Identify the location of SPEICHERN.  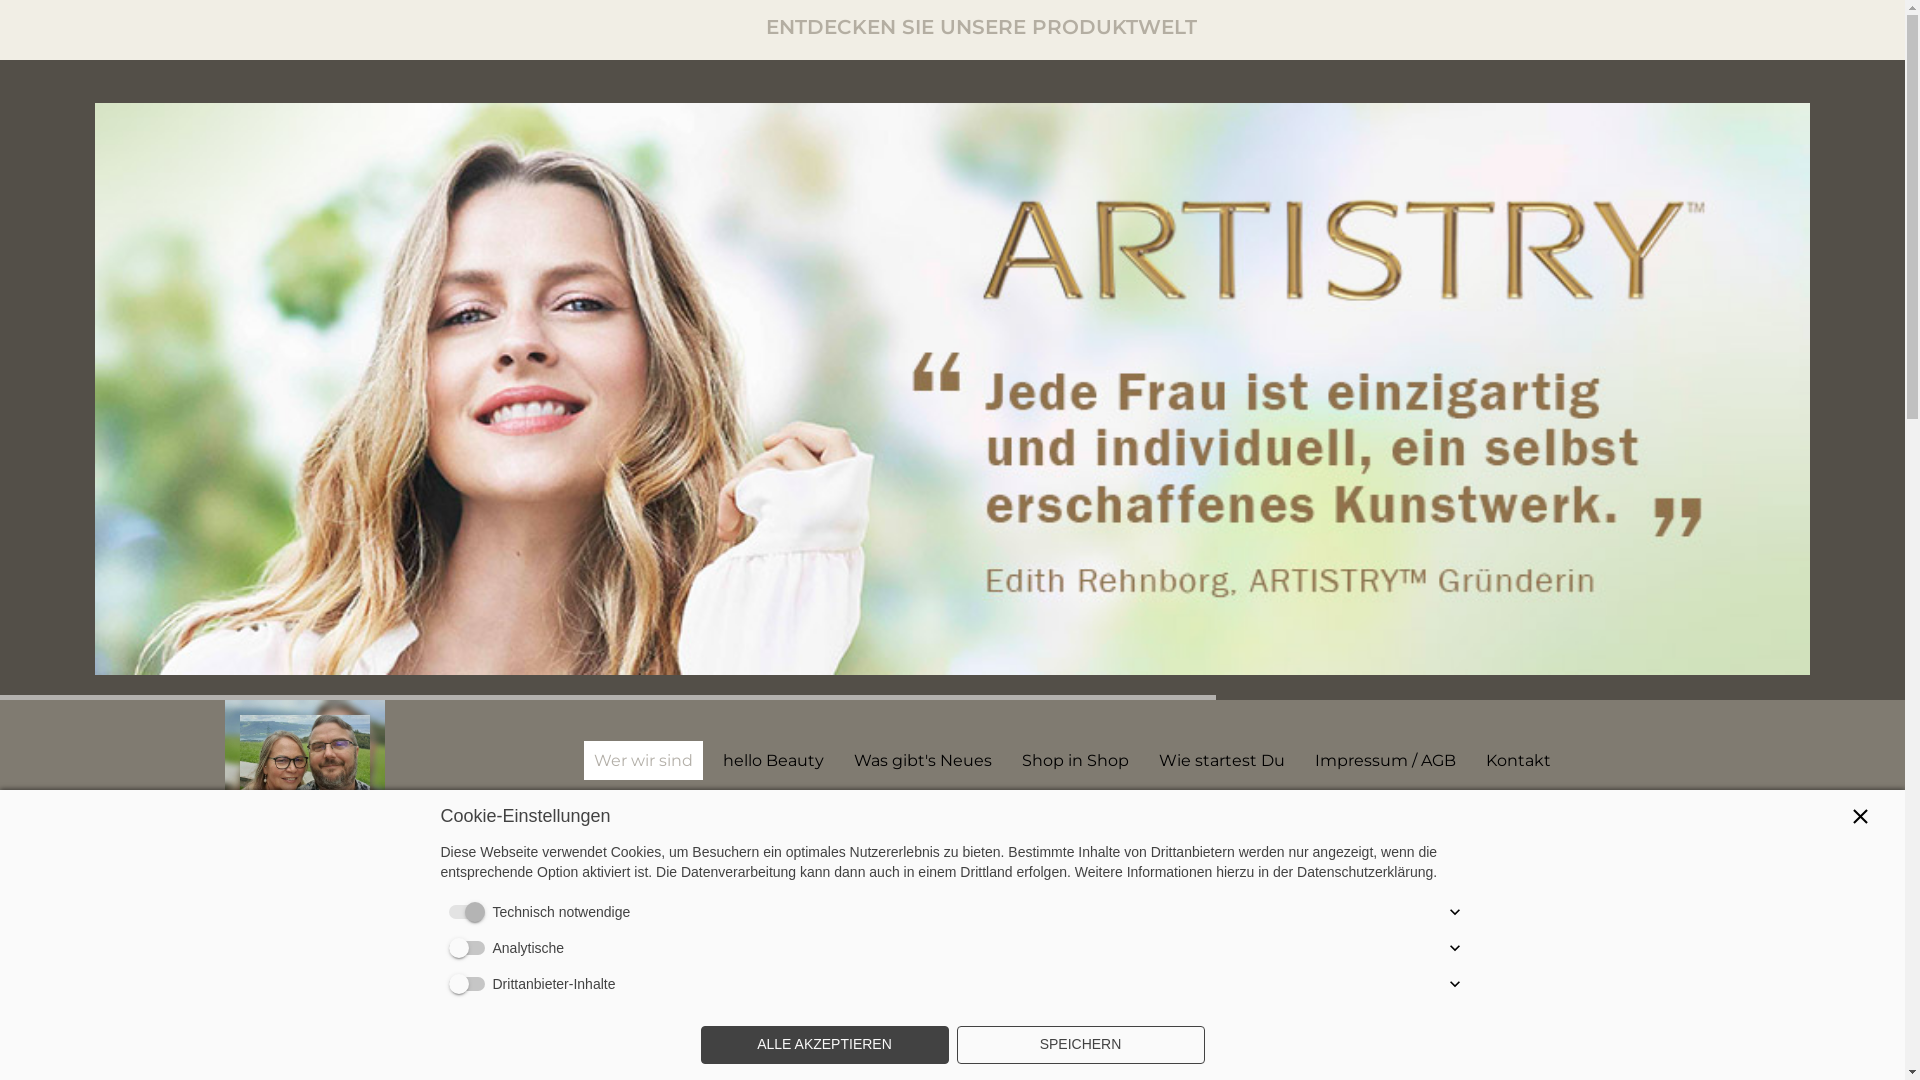
(1080, 1045).